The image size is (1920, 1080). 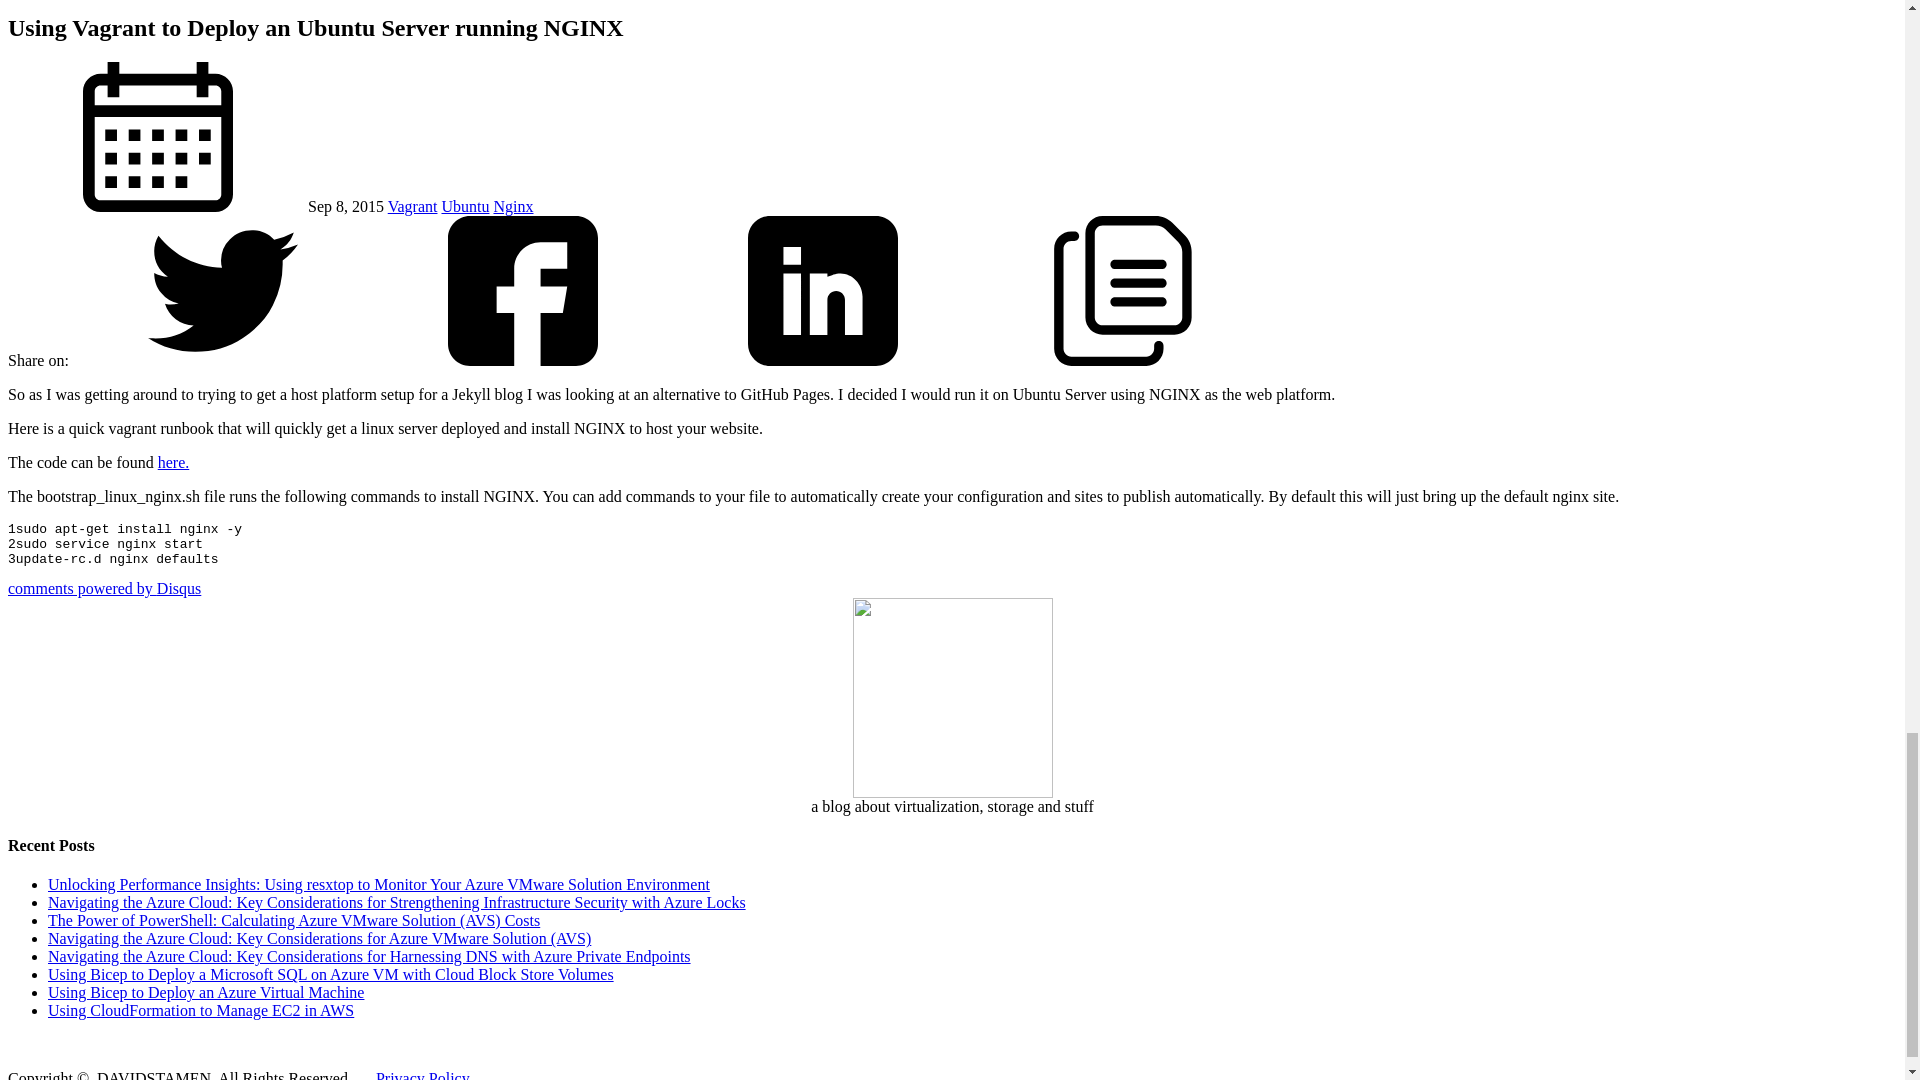 What do you see at coordinates (513, 206) in the screenshot?
I see `Nginx` at bounding box center [513, 206].